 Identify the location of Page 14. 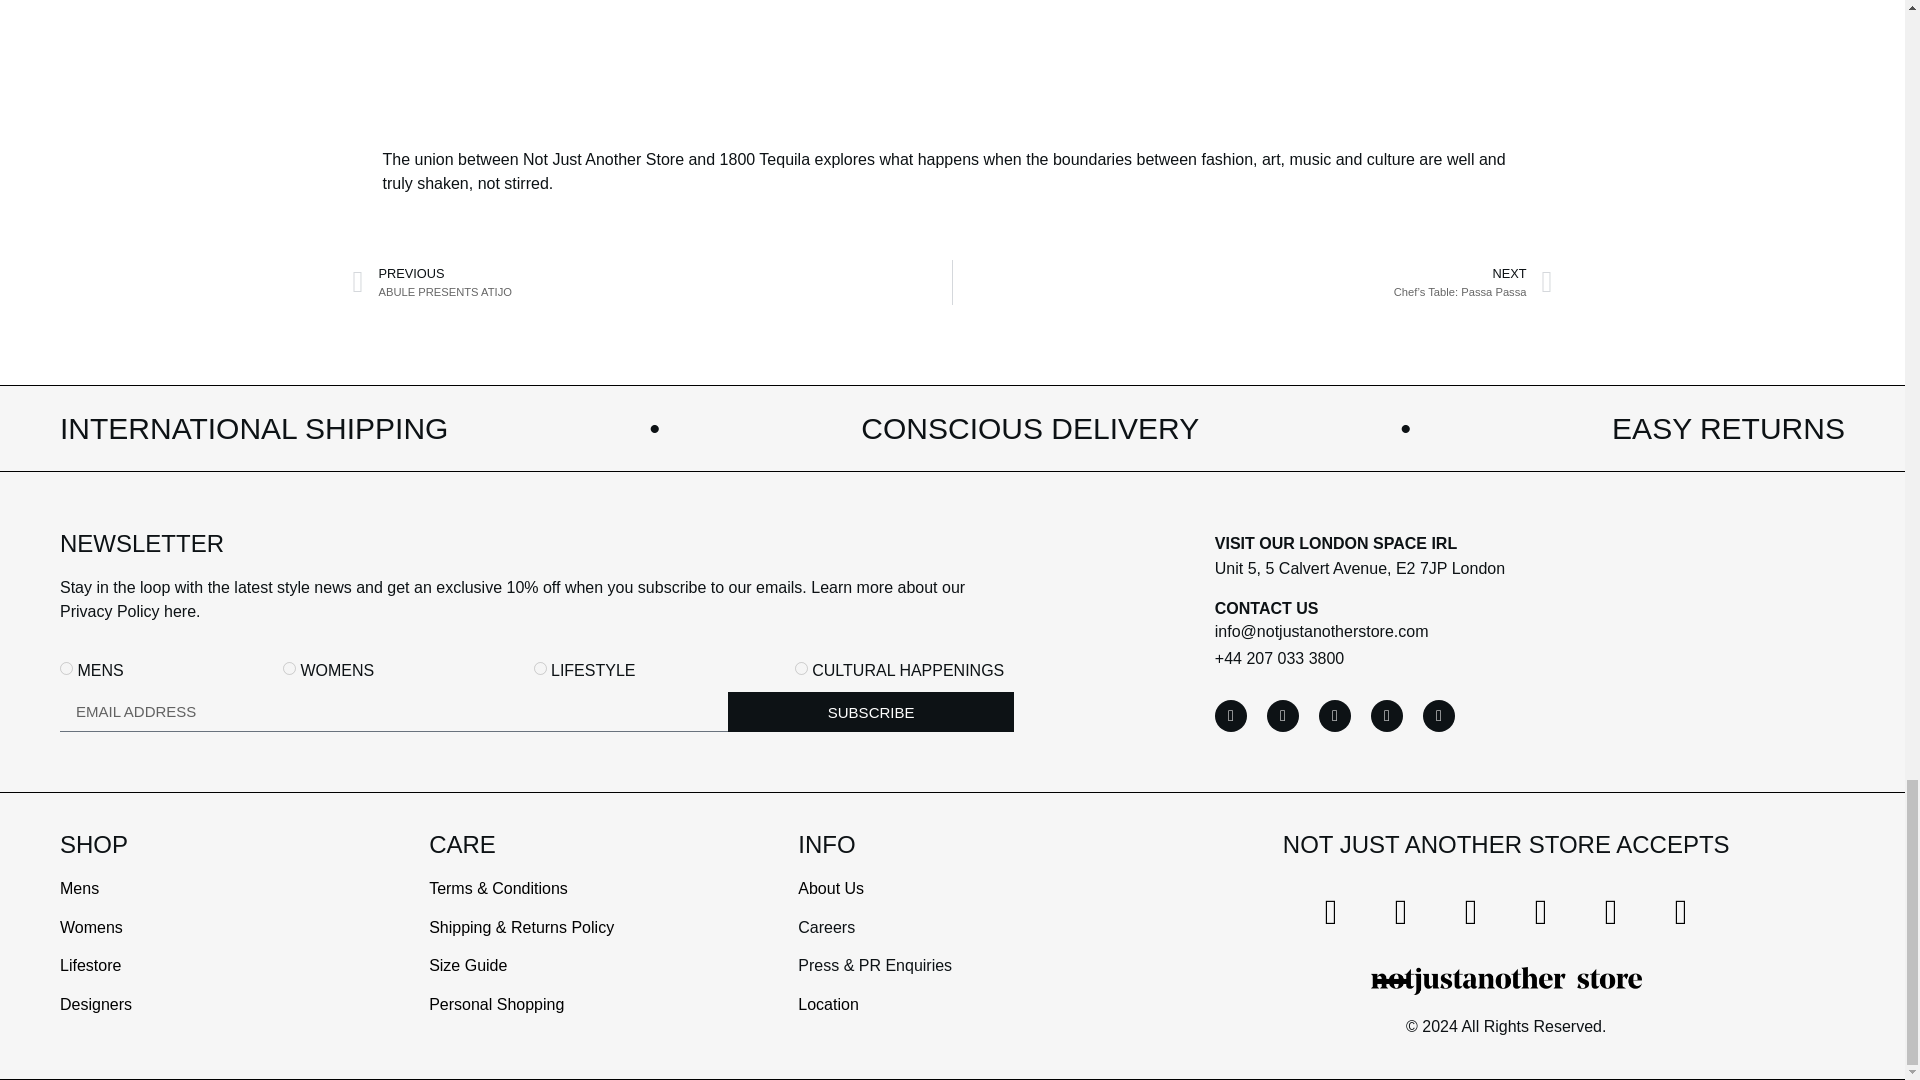
(224, 946).